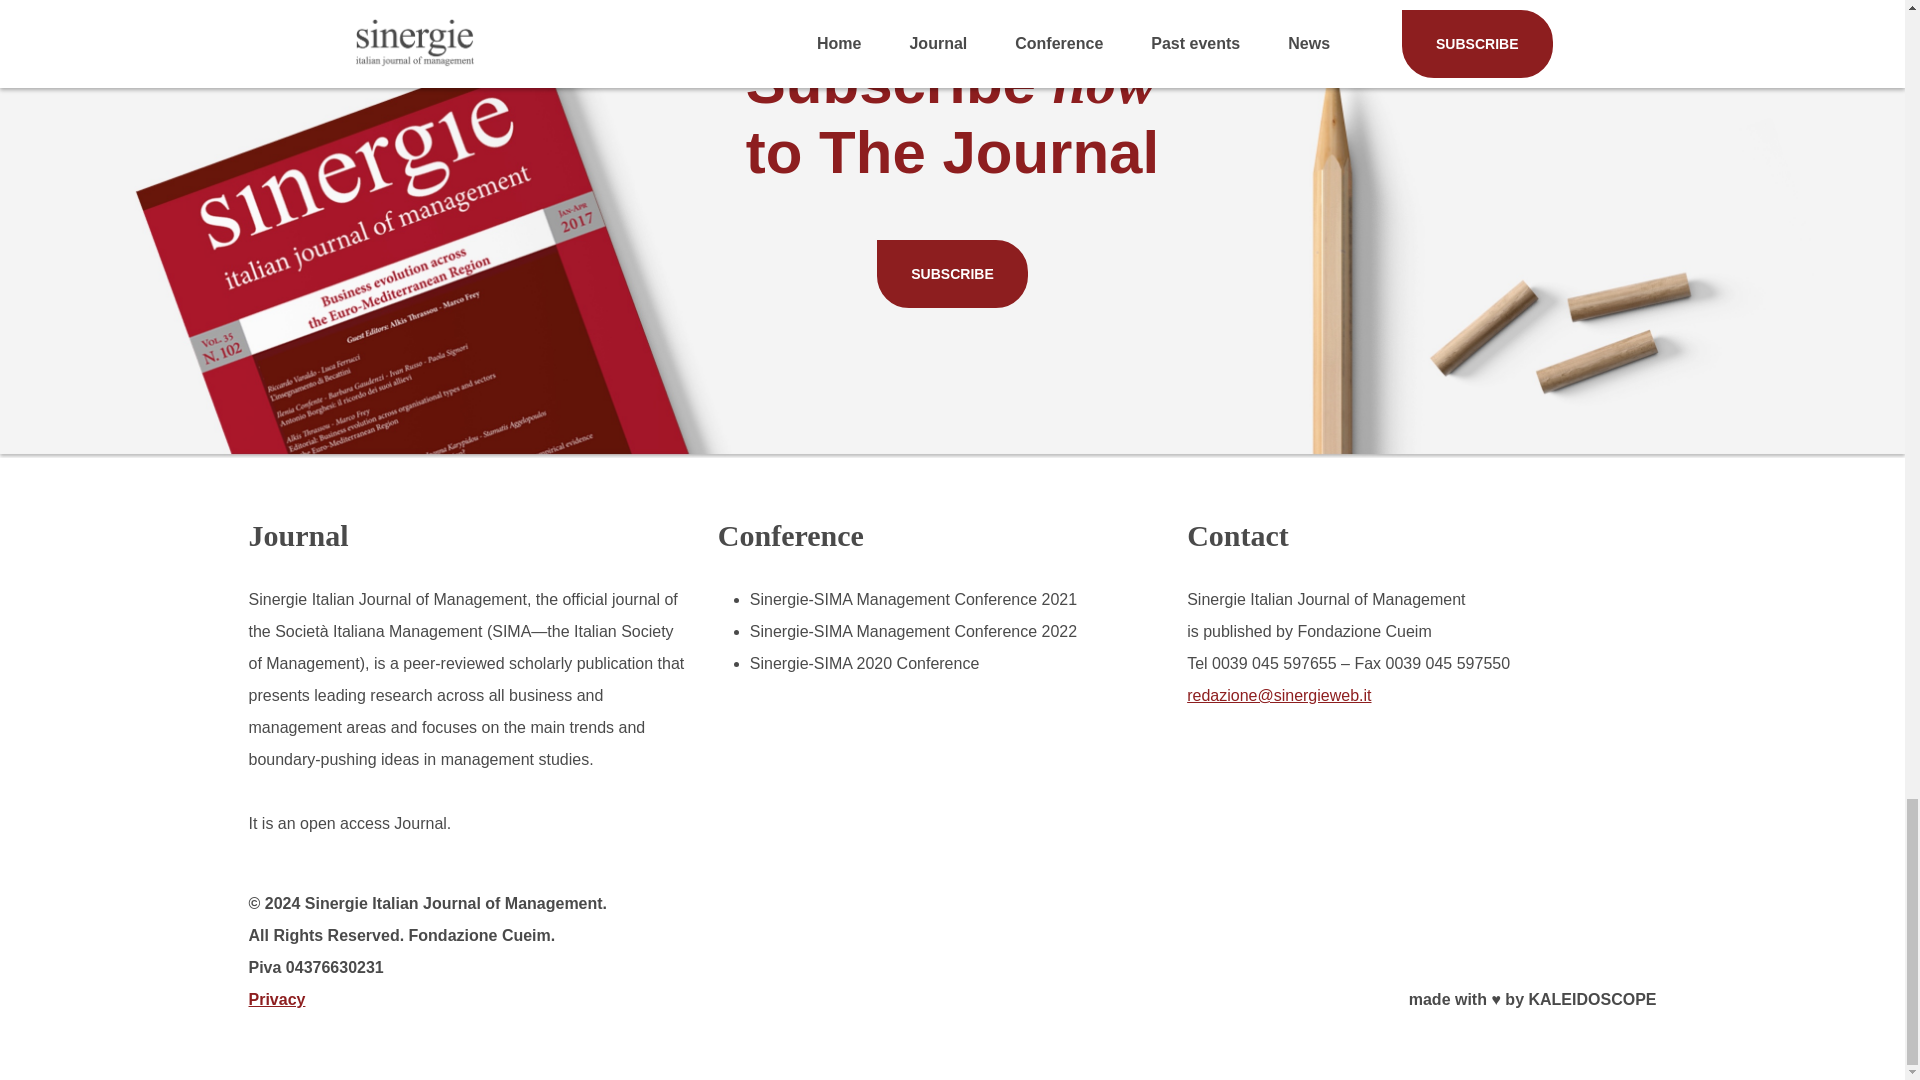  I want to click on SUBSCRIBE, so click(952, 273).